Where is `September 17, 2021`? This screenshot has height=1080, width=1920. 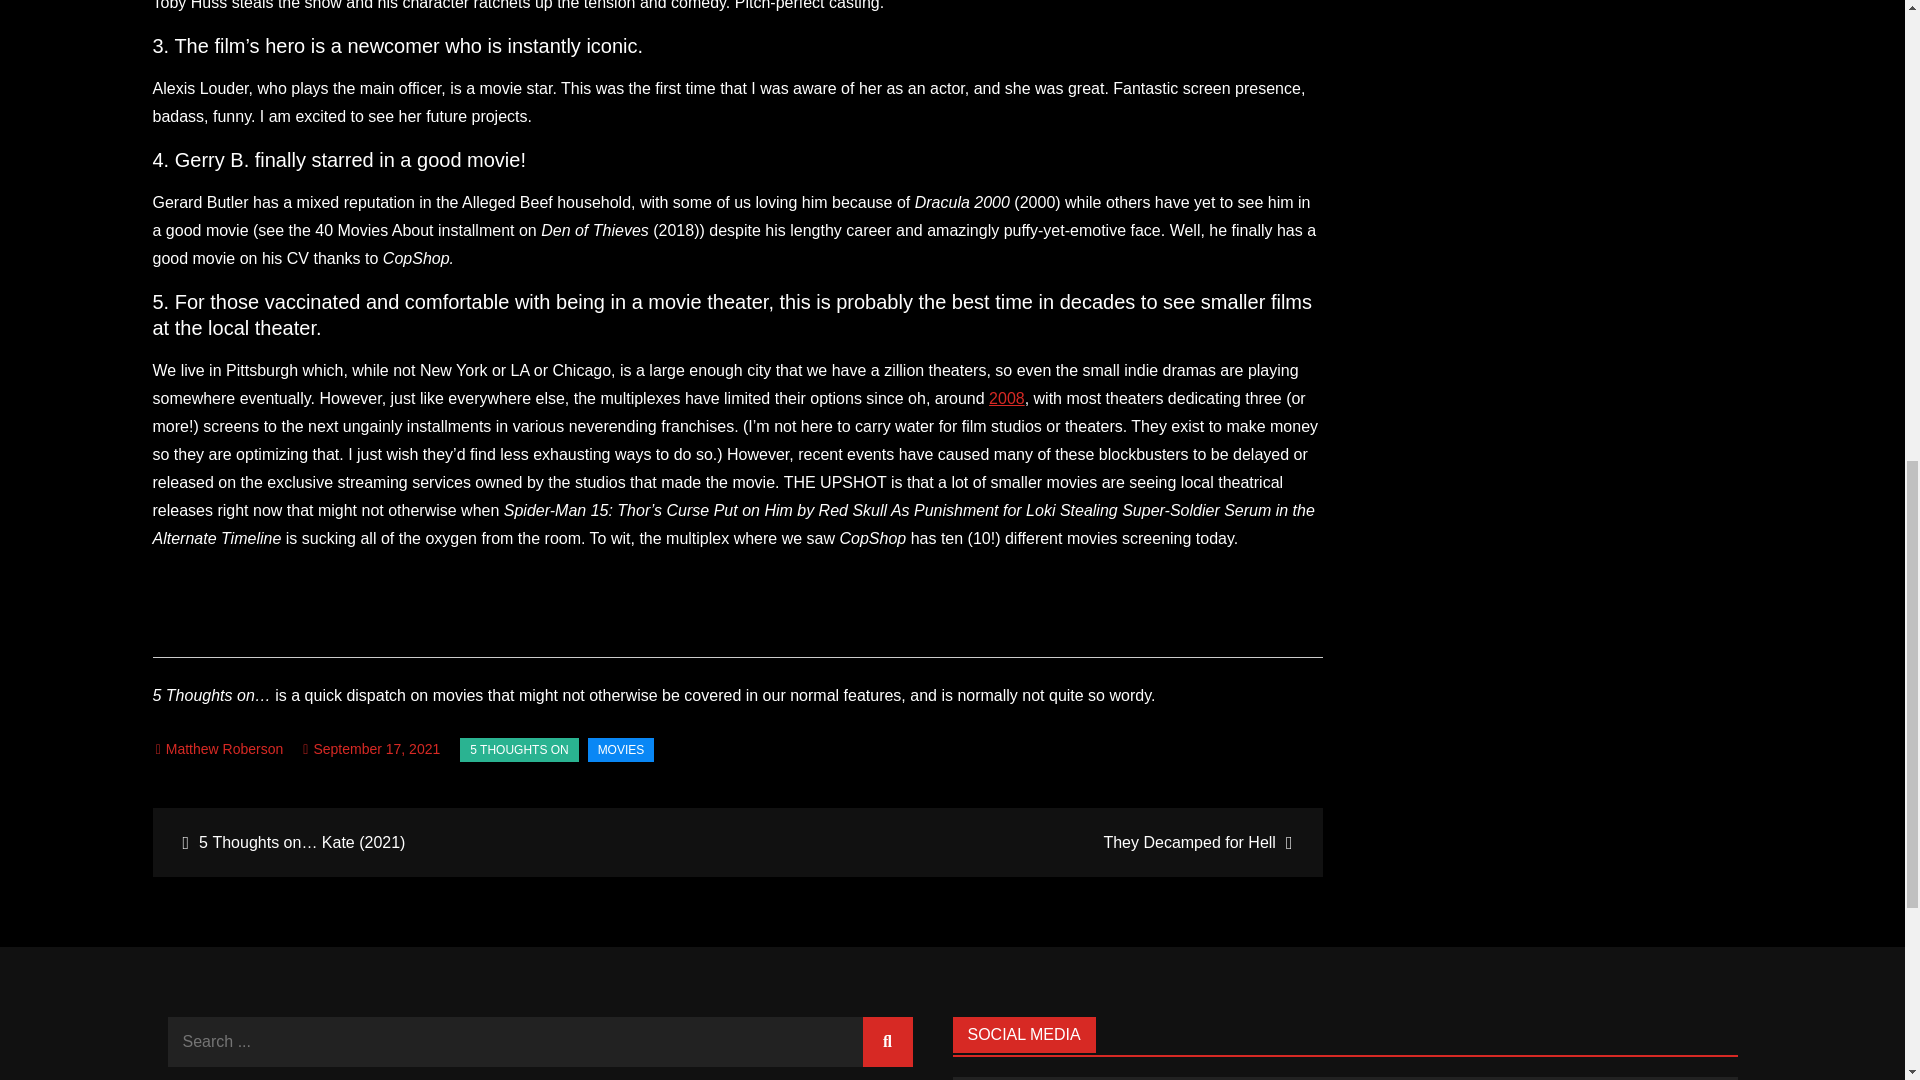 September 17, 2021 is located at coordinates (371, 748).